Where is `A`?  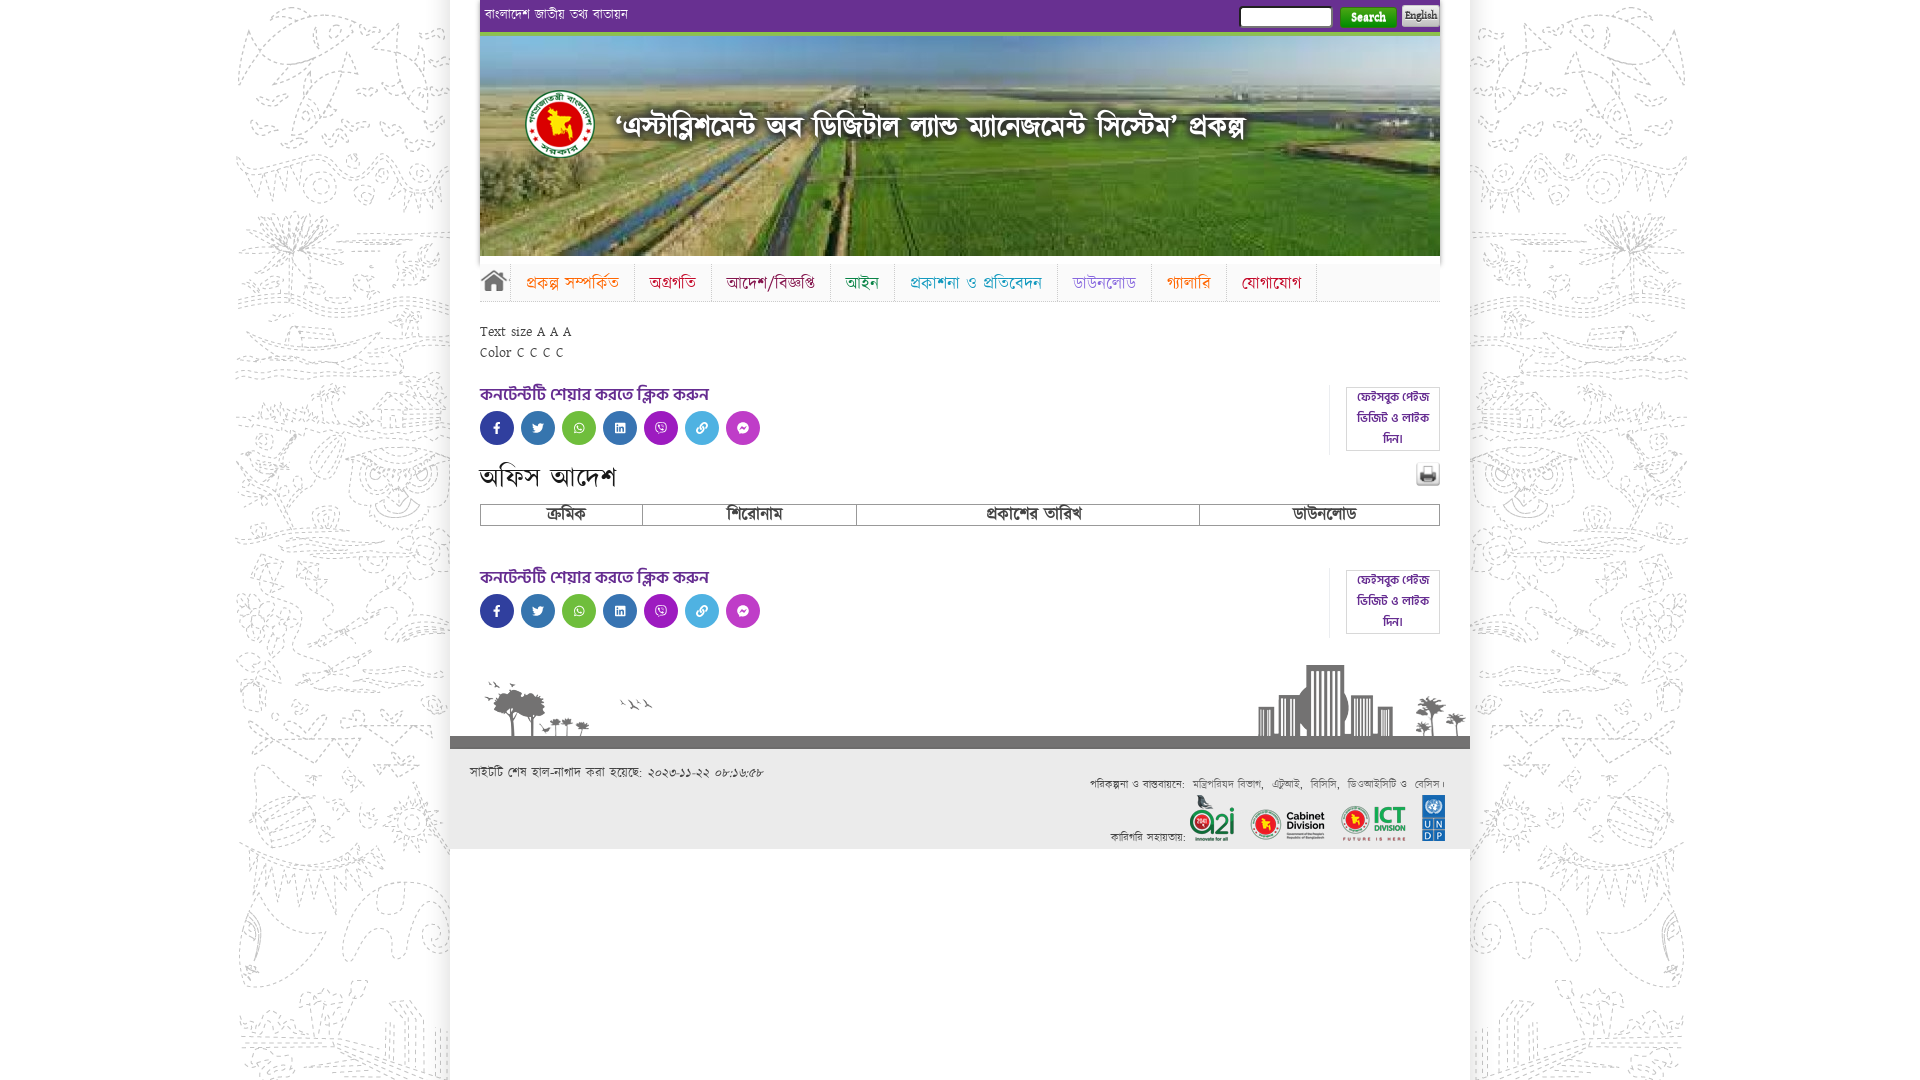
A is located at coordinates (554, 332).